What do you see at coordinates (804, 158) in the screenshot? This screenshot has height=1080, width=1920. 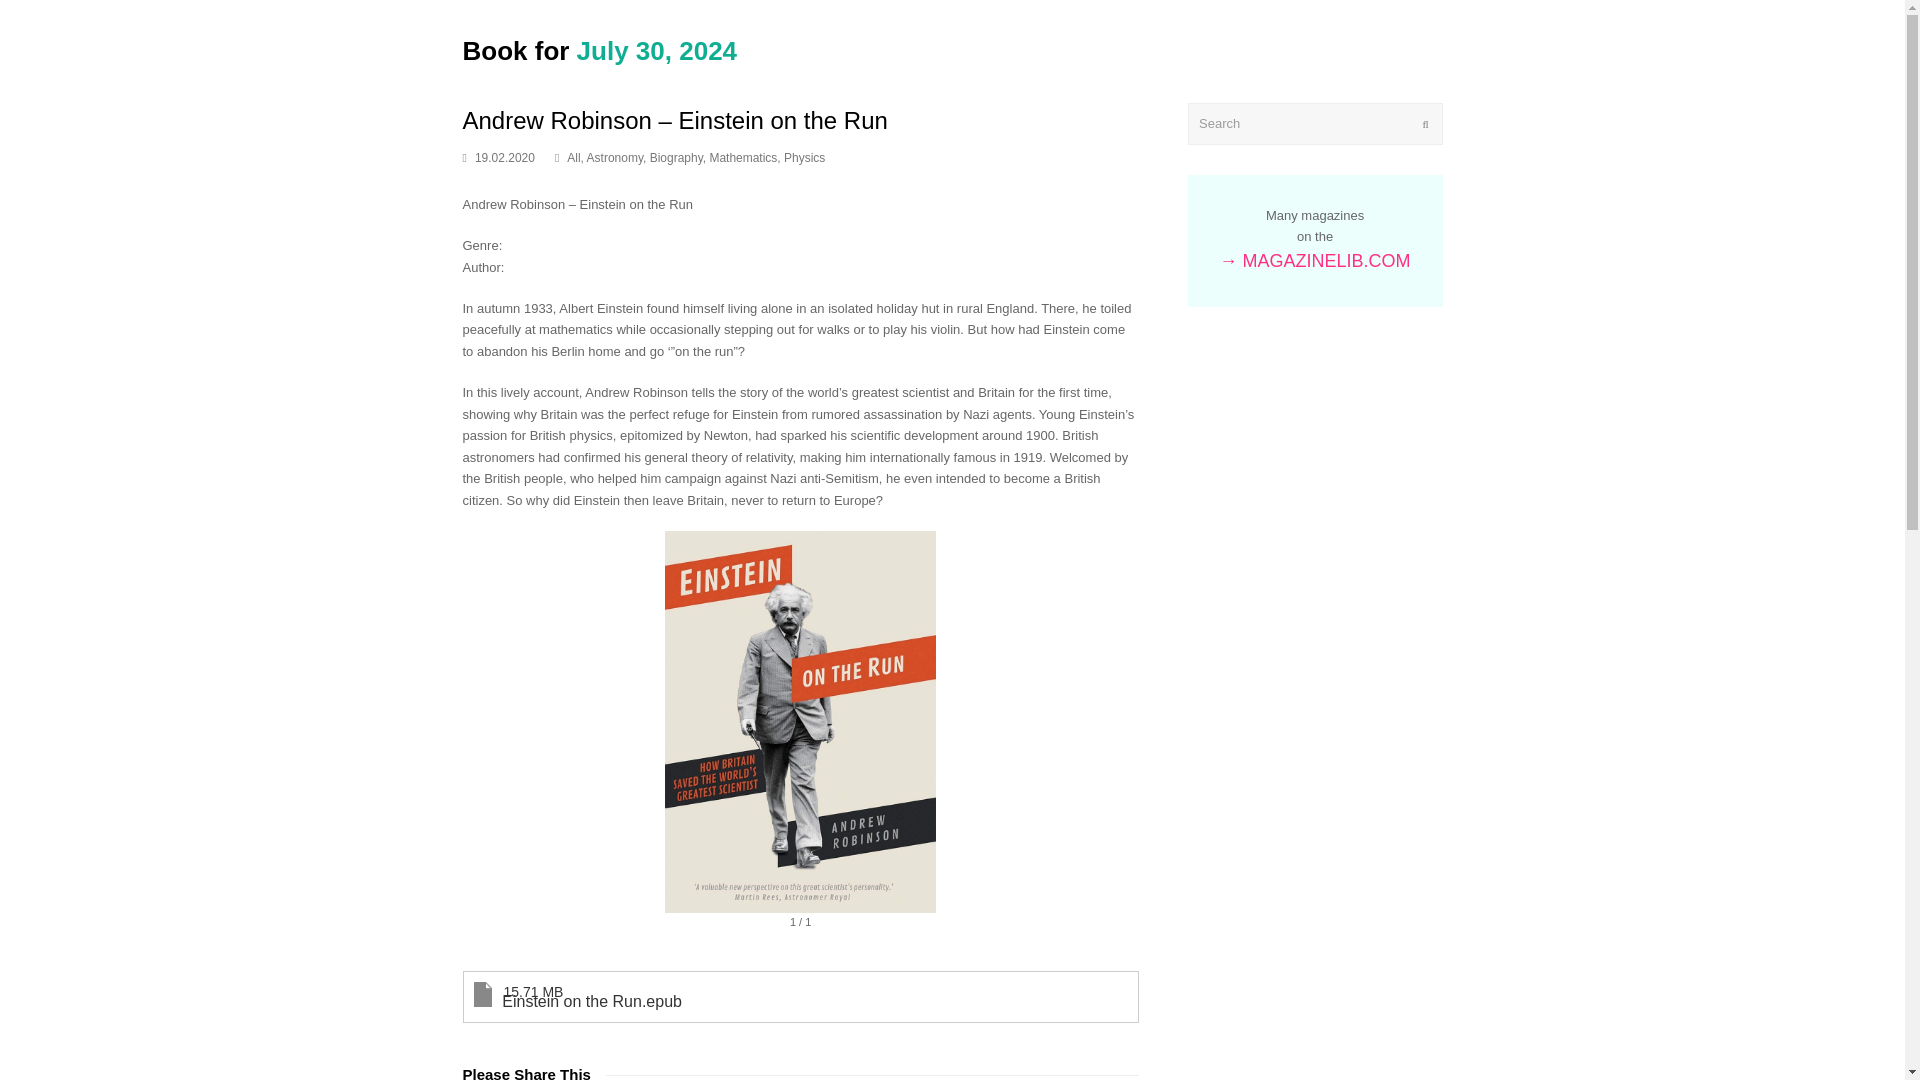 I see `Physics` at bounding box center [804, 158].